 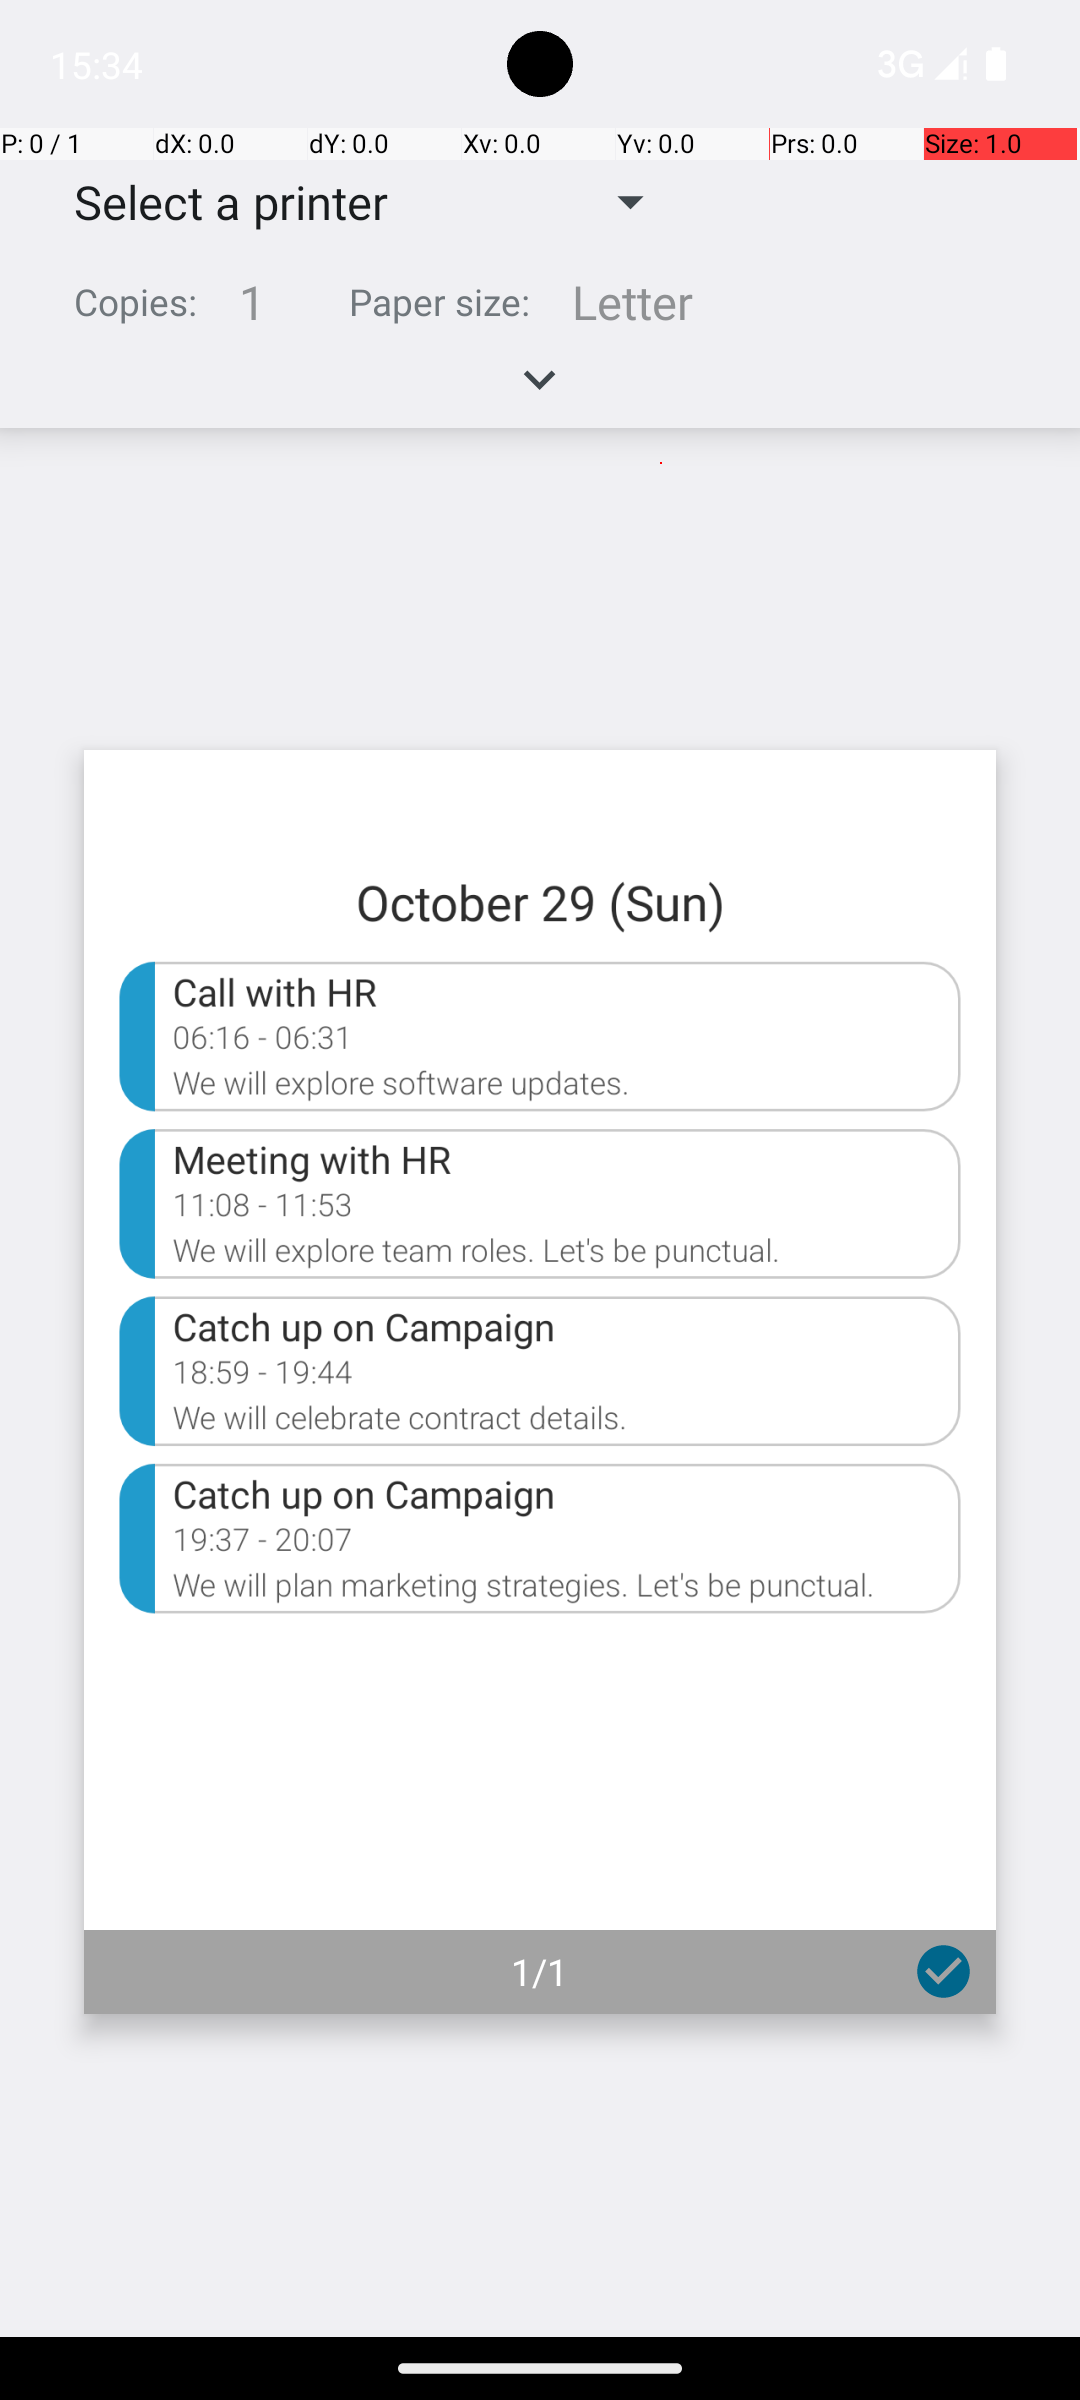 I want to click on Copies:, so click(x=136, y=302).